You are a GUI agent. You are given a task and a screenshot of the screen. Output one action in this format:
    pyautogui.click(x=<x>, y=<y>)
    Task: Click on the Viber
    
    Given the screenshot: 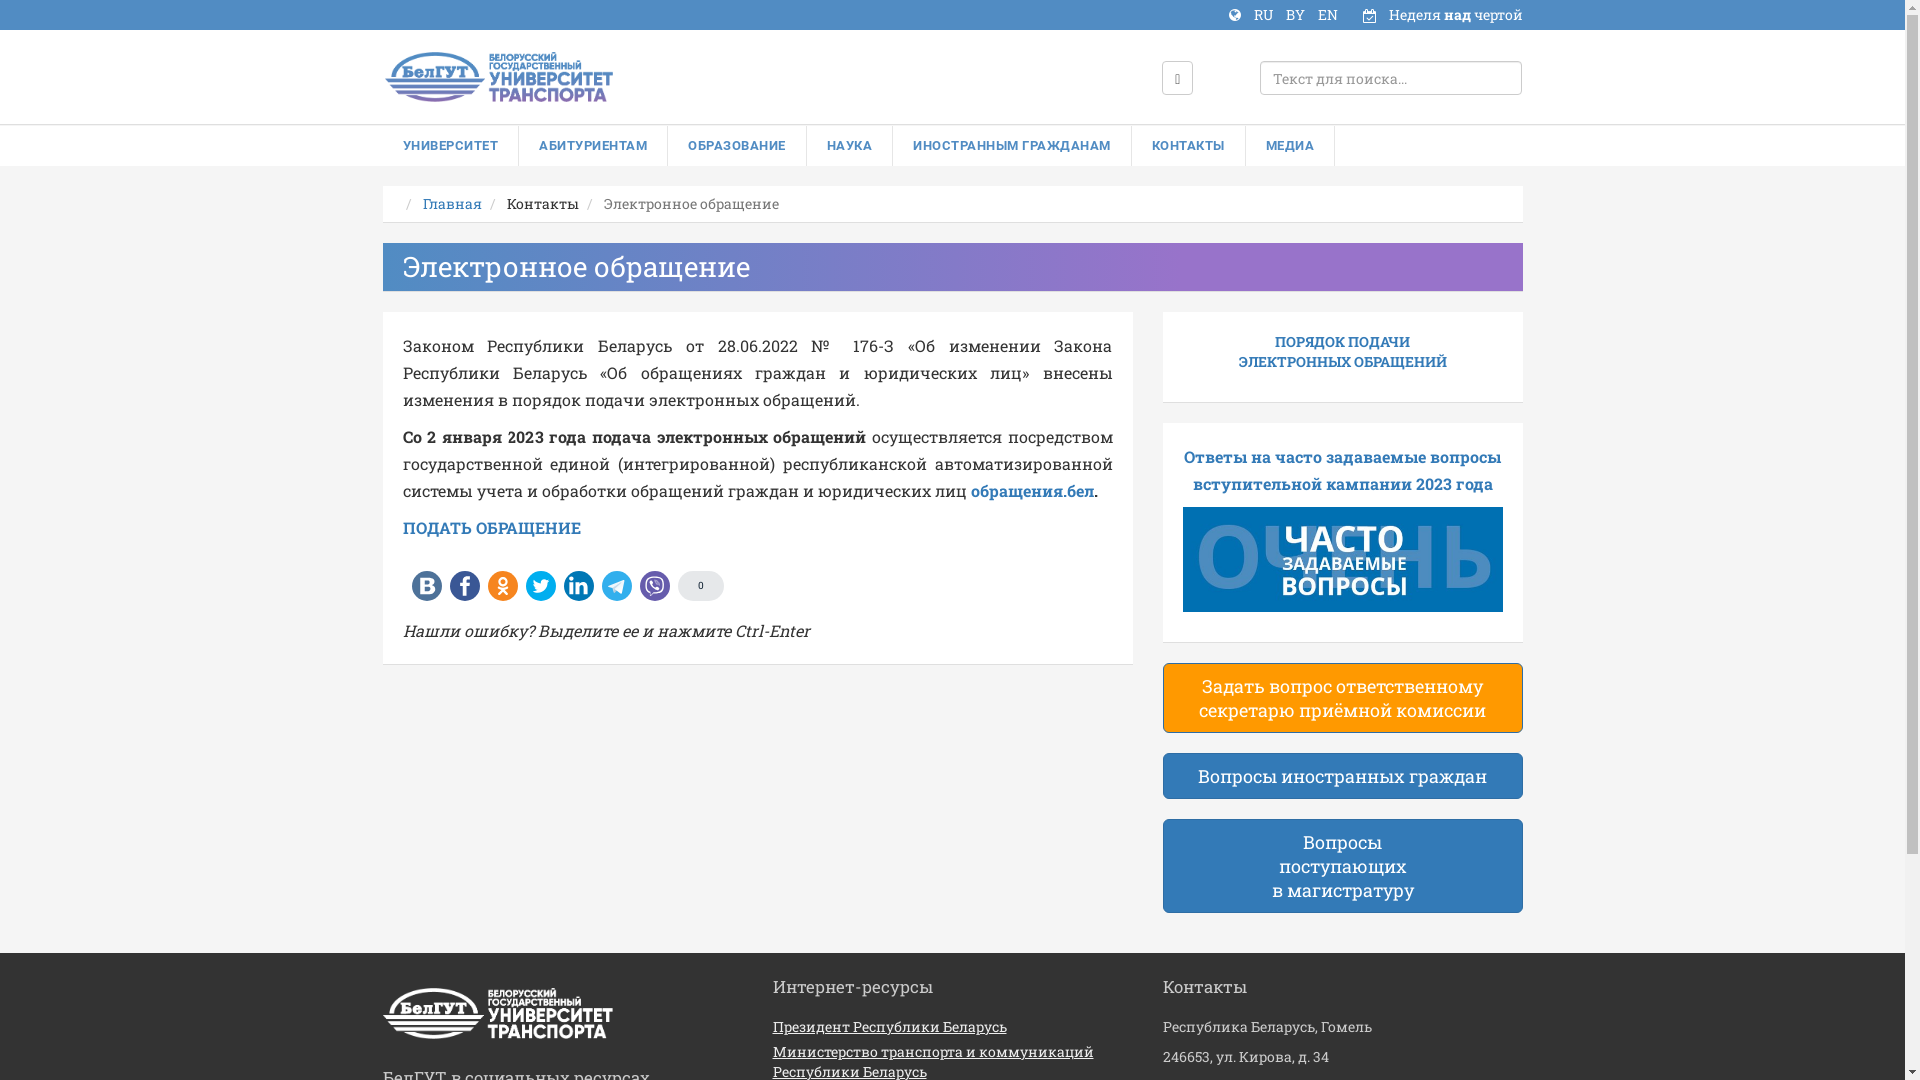 What is the action you would take?
    pyautogui.click(x=655, y=586)
    